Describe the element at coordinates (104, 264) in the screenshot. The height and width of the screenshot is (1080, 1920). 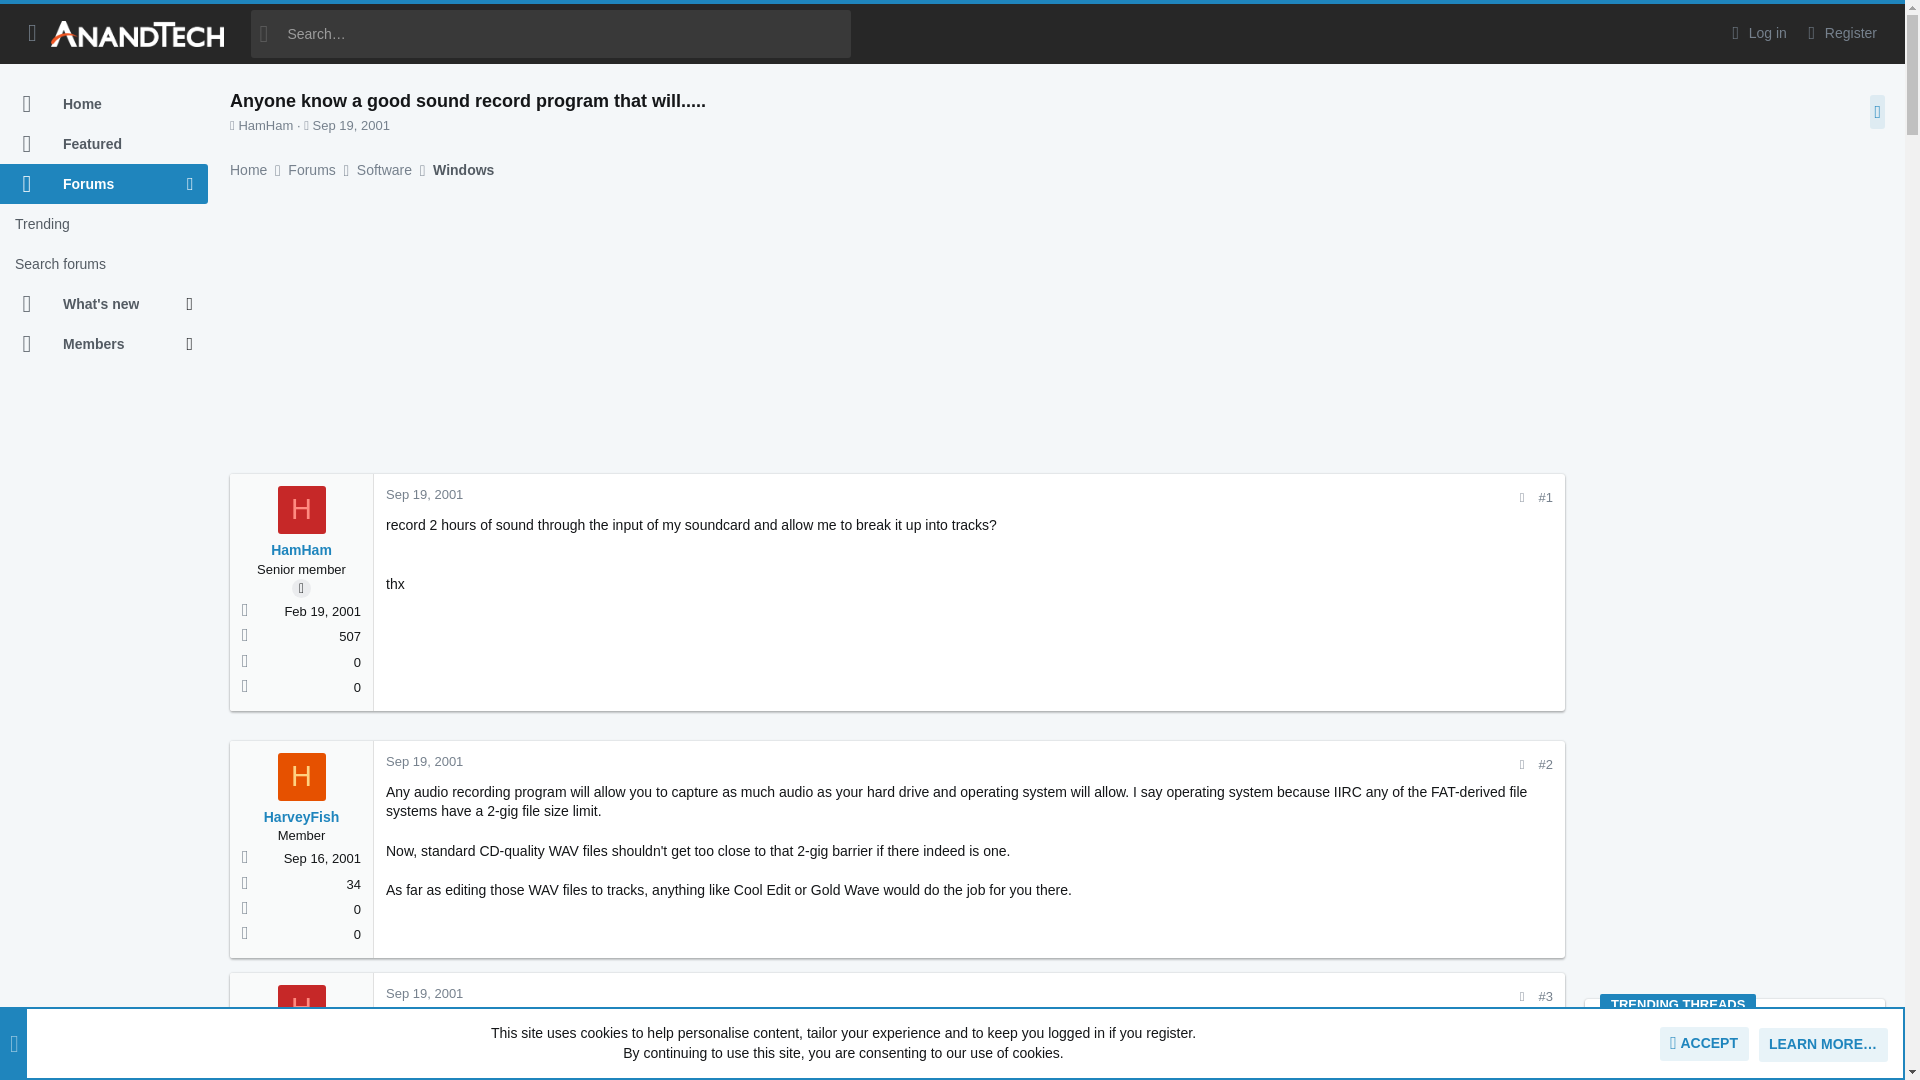
I see `Search forums` at that location.